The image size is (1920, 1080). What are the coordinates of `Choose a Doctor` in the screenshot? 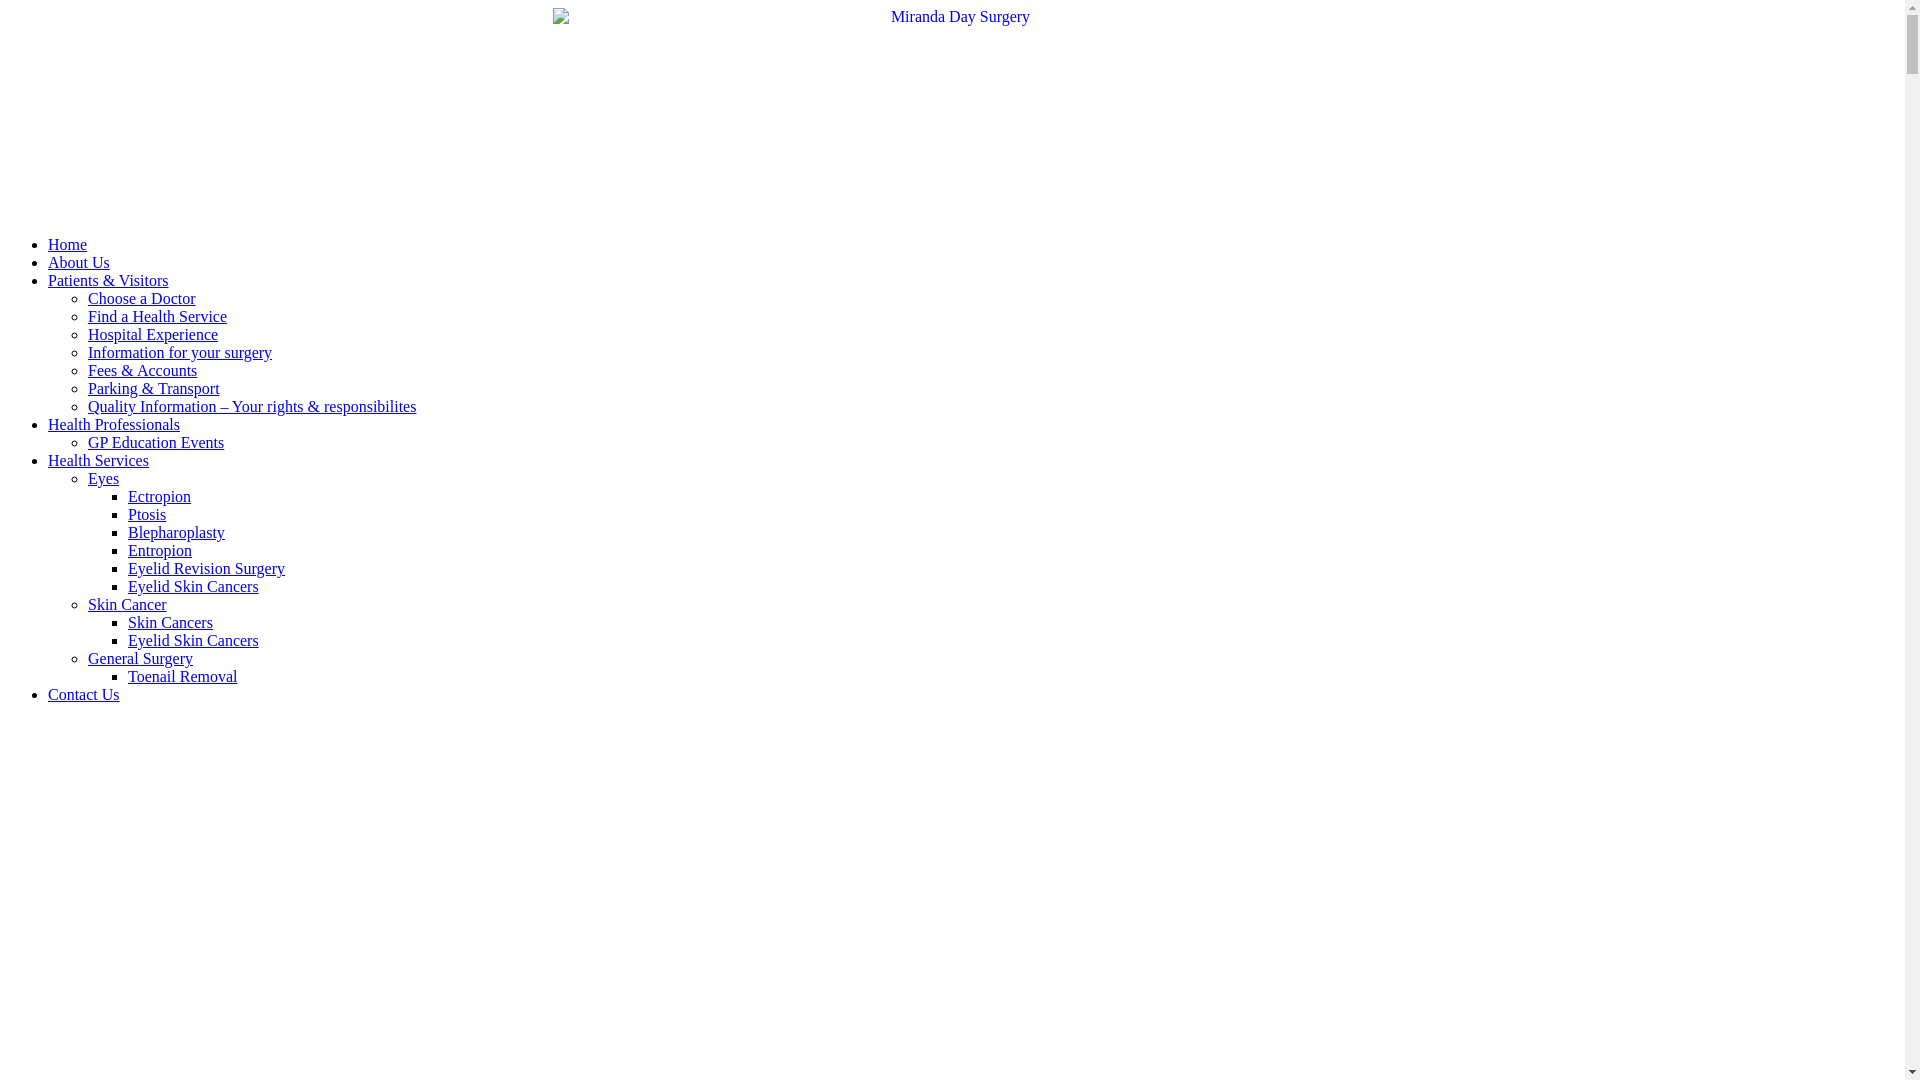 It's located at (142, 298).